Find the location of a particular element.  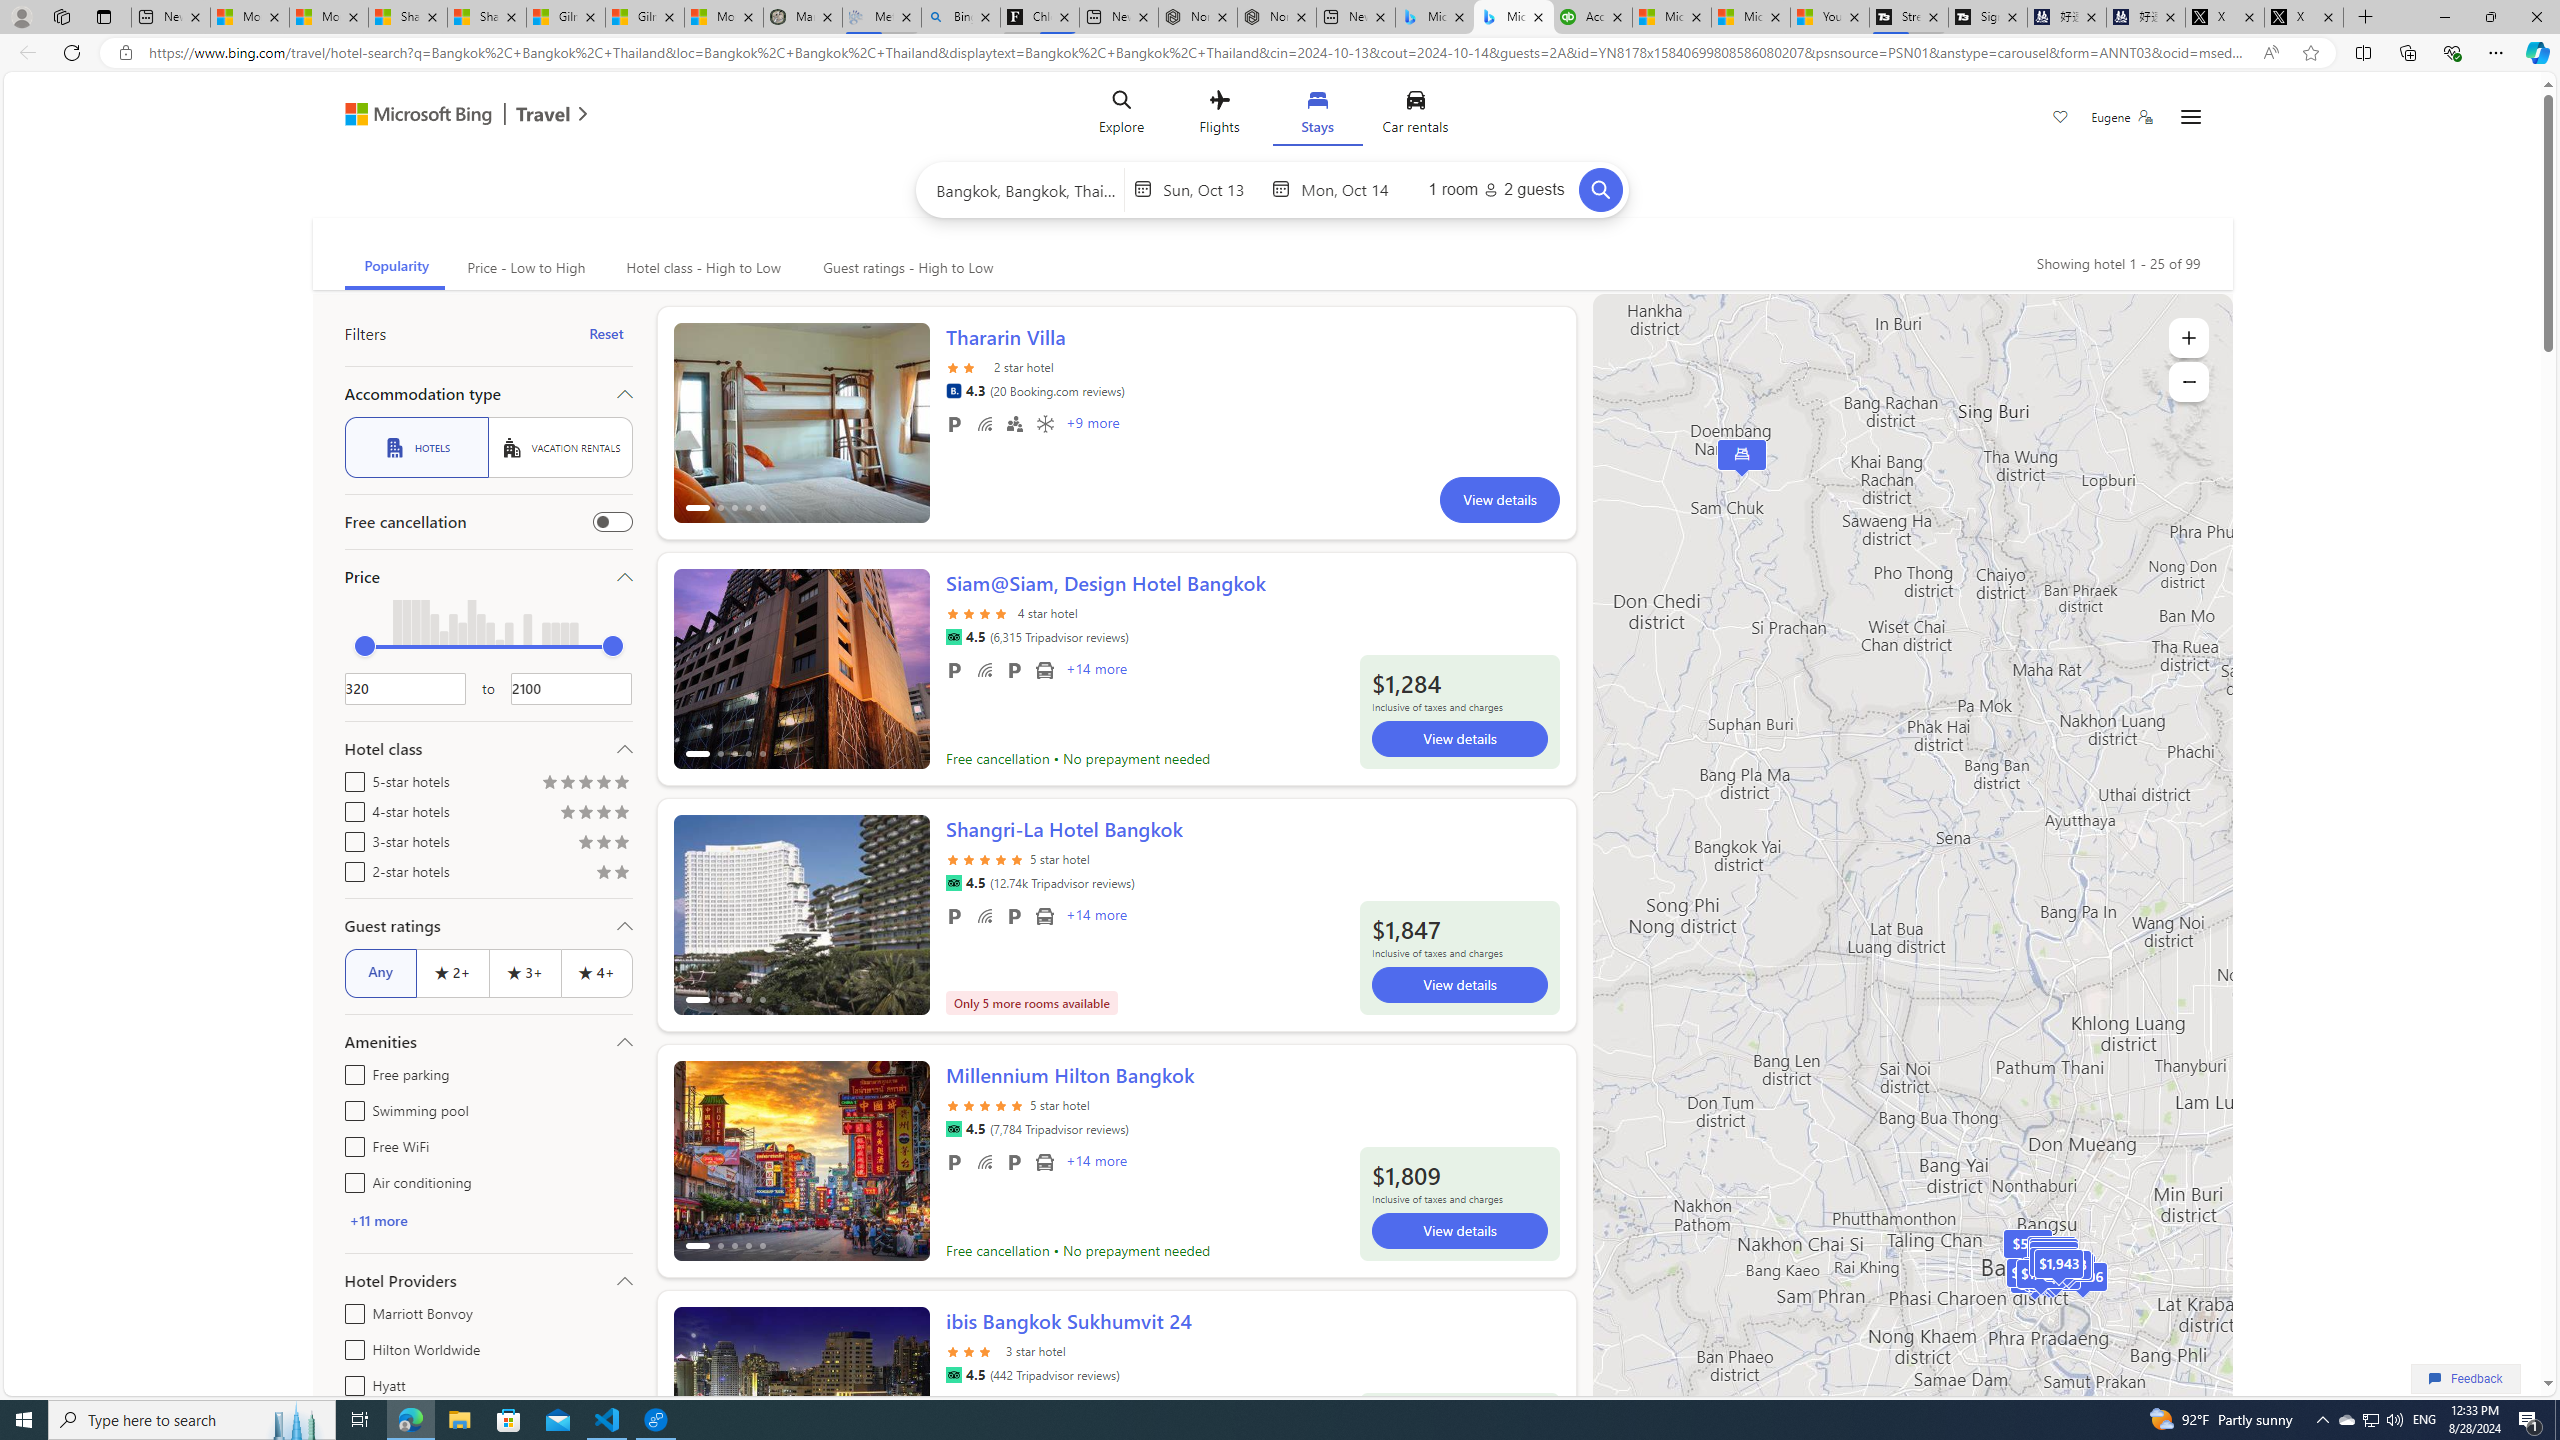

New tab is located at coordinates (1355, 17).